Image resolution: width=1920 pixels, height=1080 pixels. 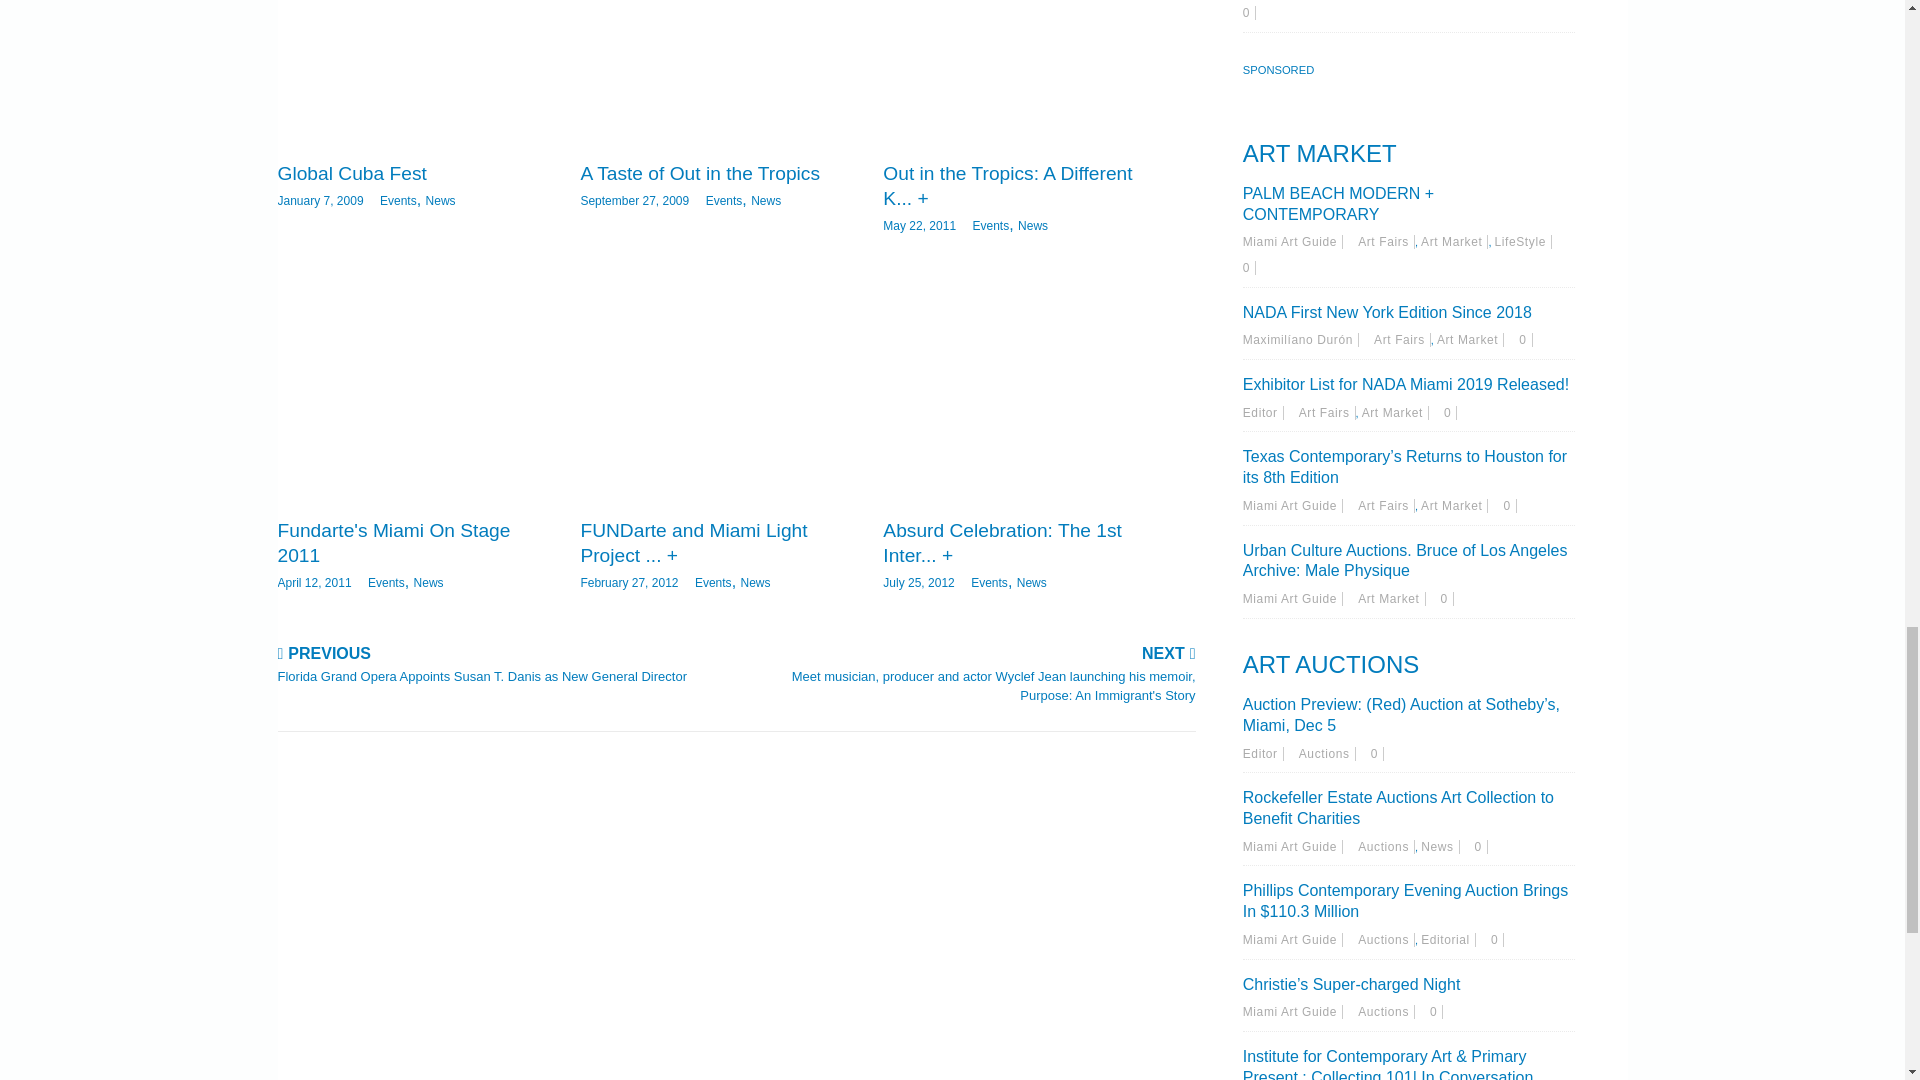 I want to click on Global Cuba Fest, so click(x=415, y=73).